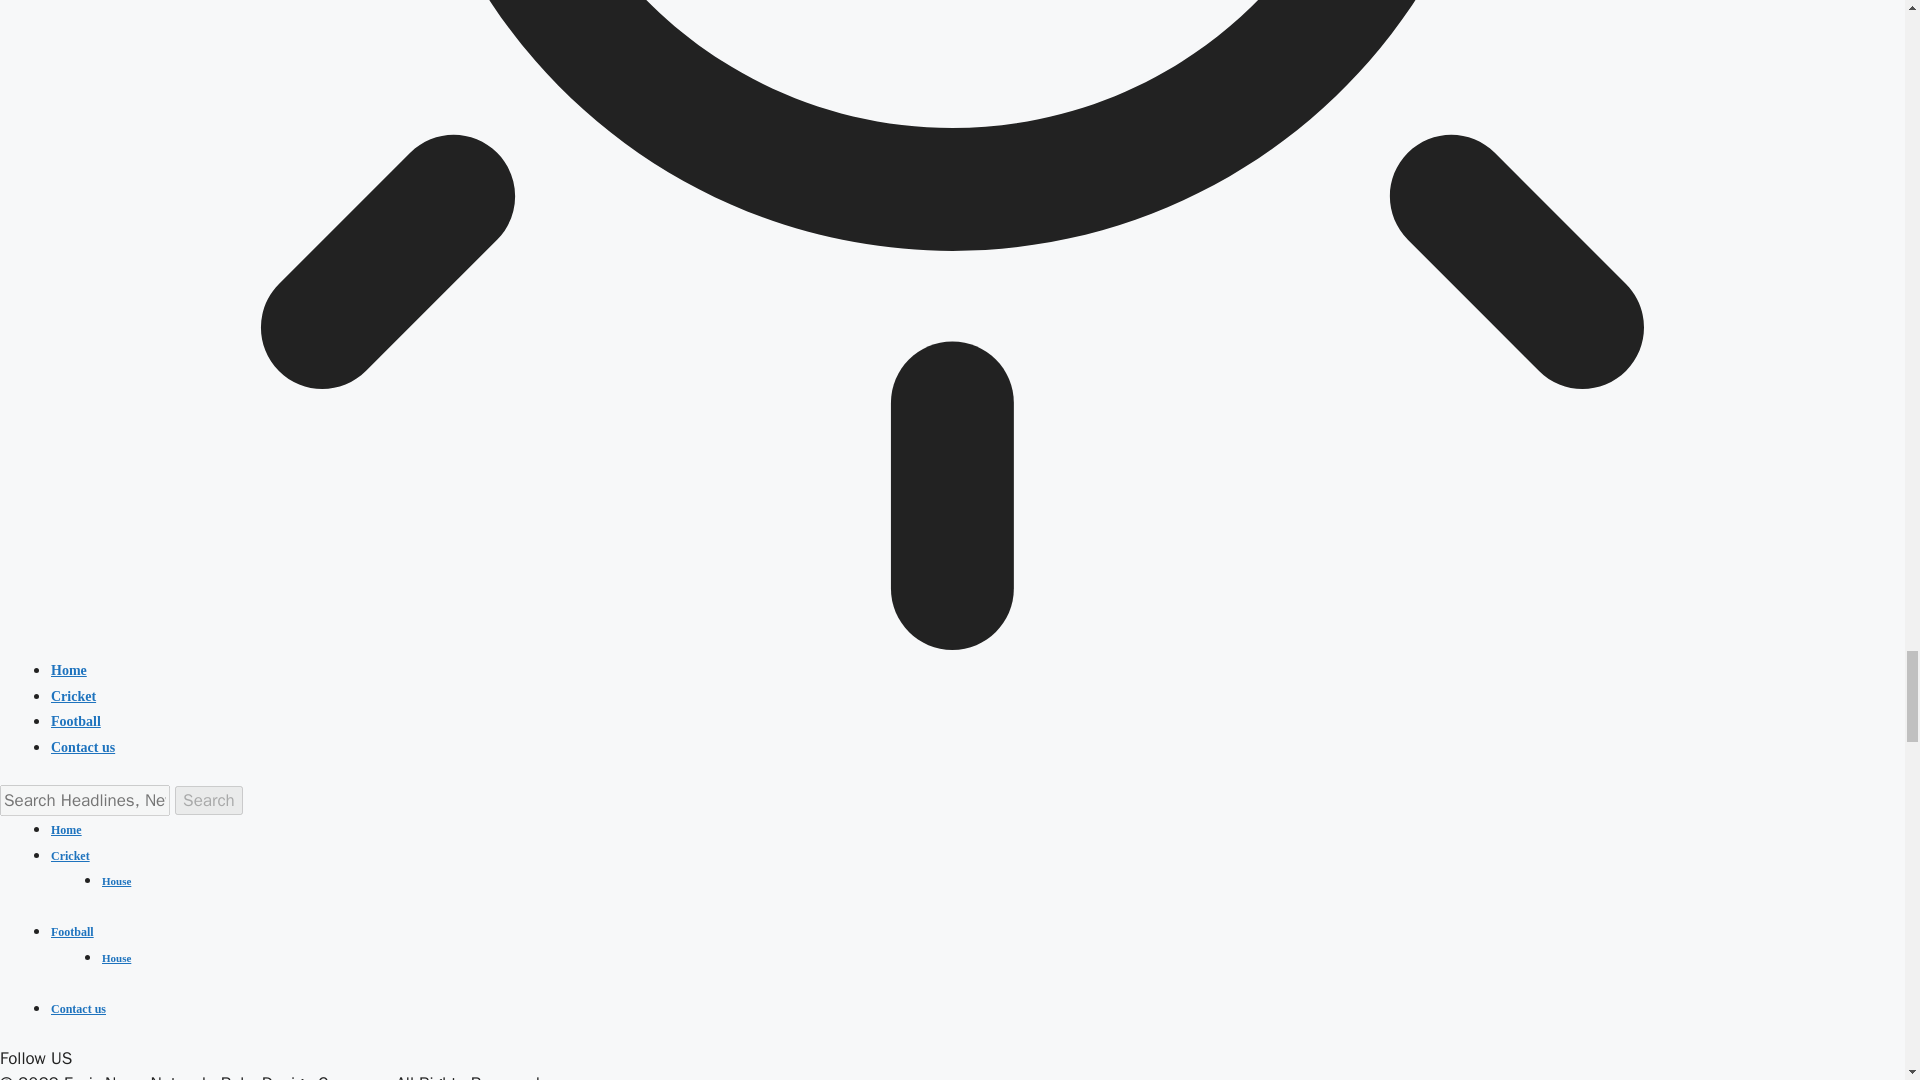 The image size is (1920, 1080). What do you see at coordinates (68, 670) in the screenshot?
I see `Home` at bounding box center [68, 670].